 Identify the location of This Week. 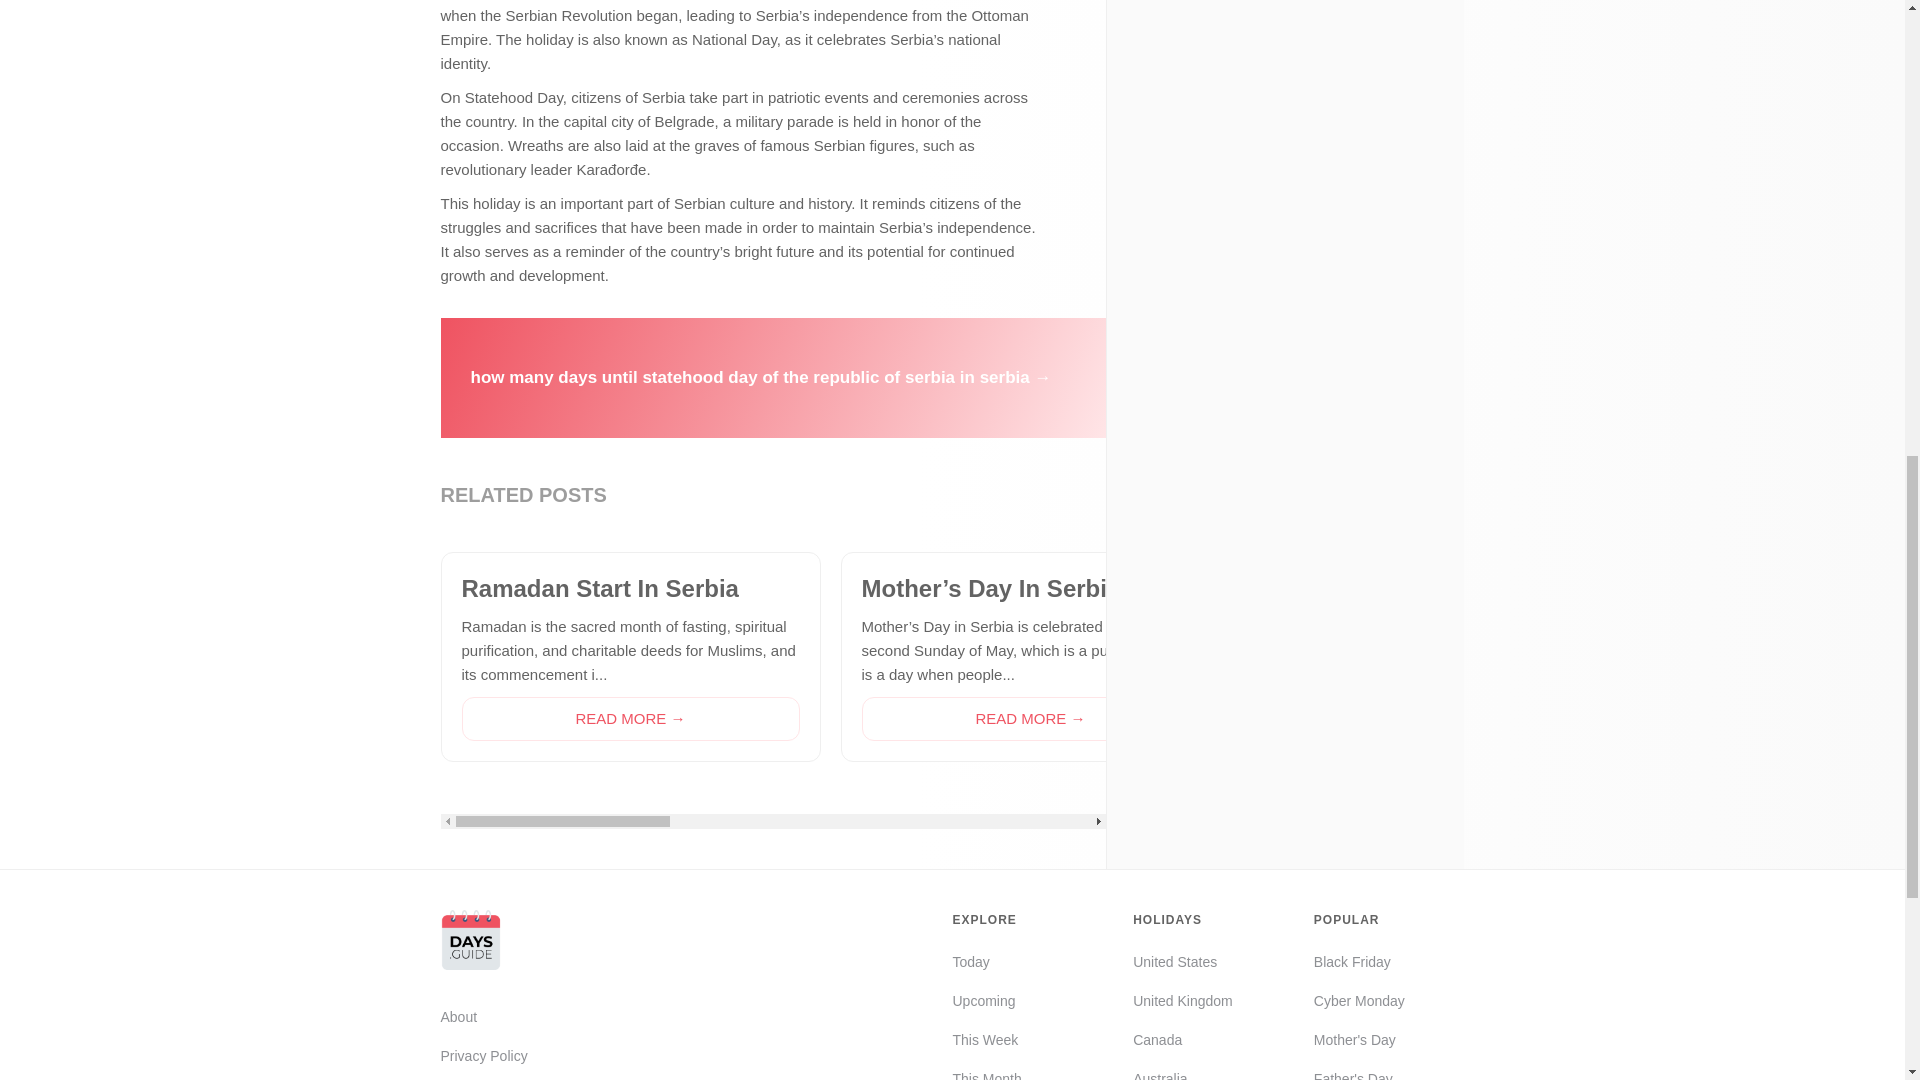
(986, 1040).